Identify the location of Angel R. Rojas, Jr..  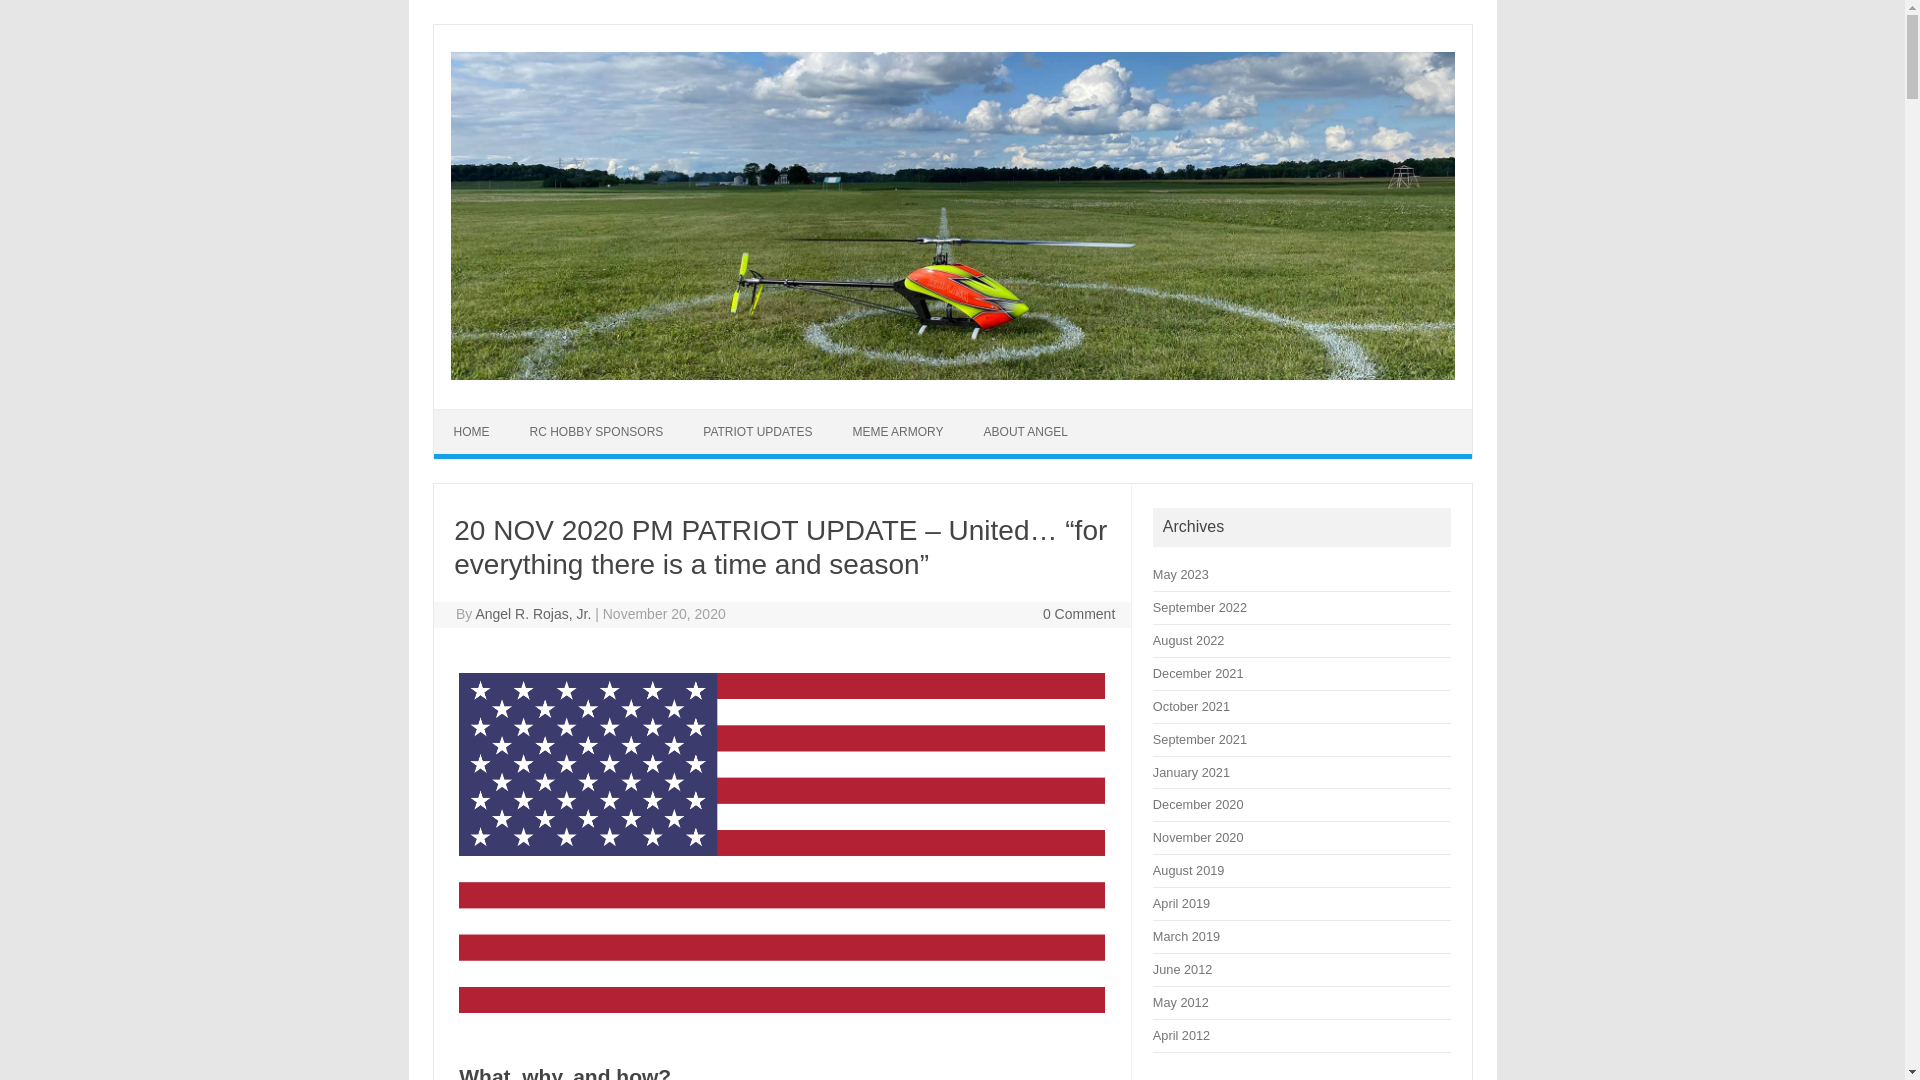
(532, 614).